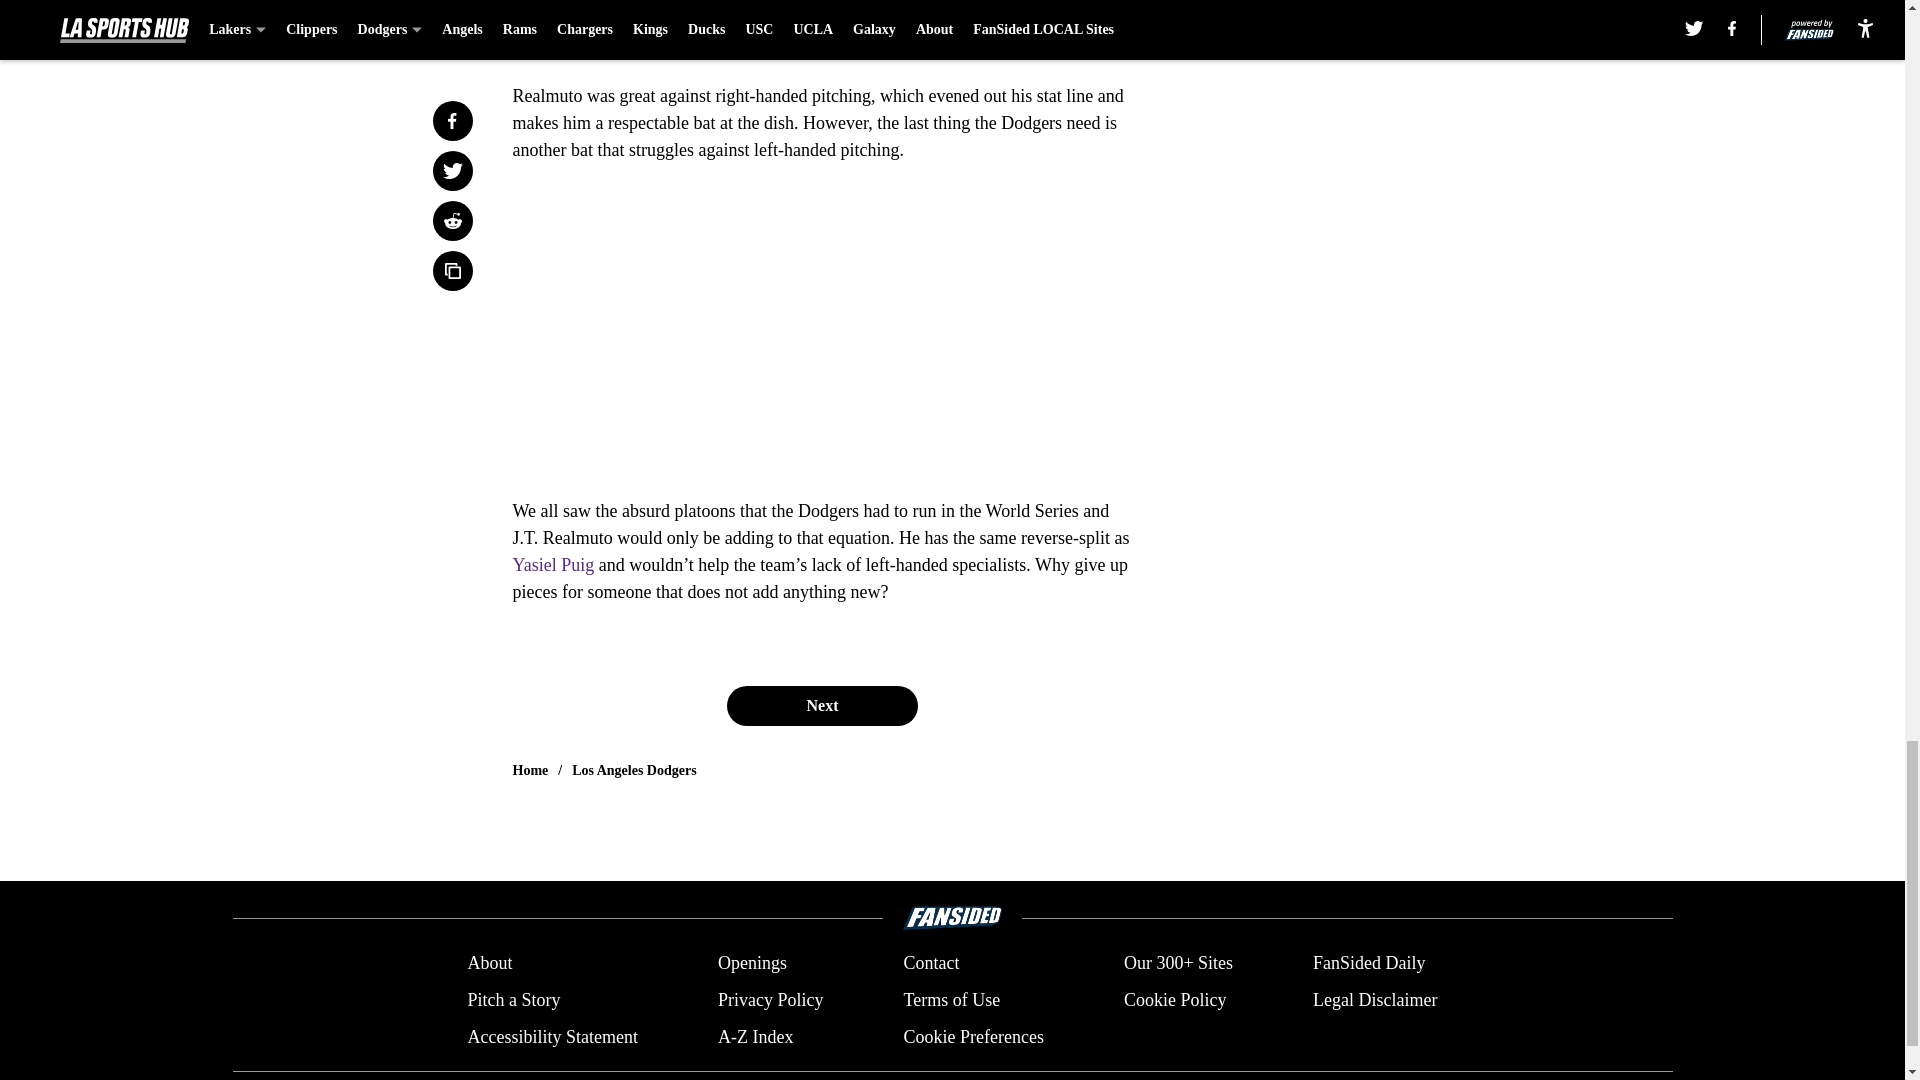 This screenshot has height=1080, width=1920. Describe the element at coordinates (634, 770) in the screenshot. I see `Los Angeles Dodgers` at that location.